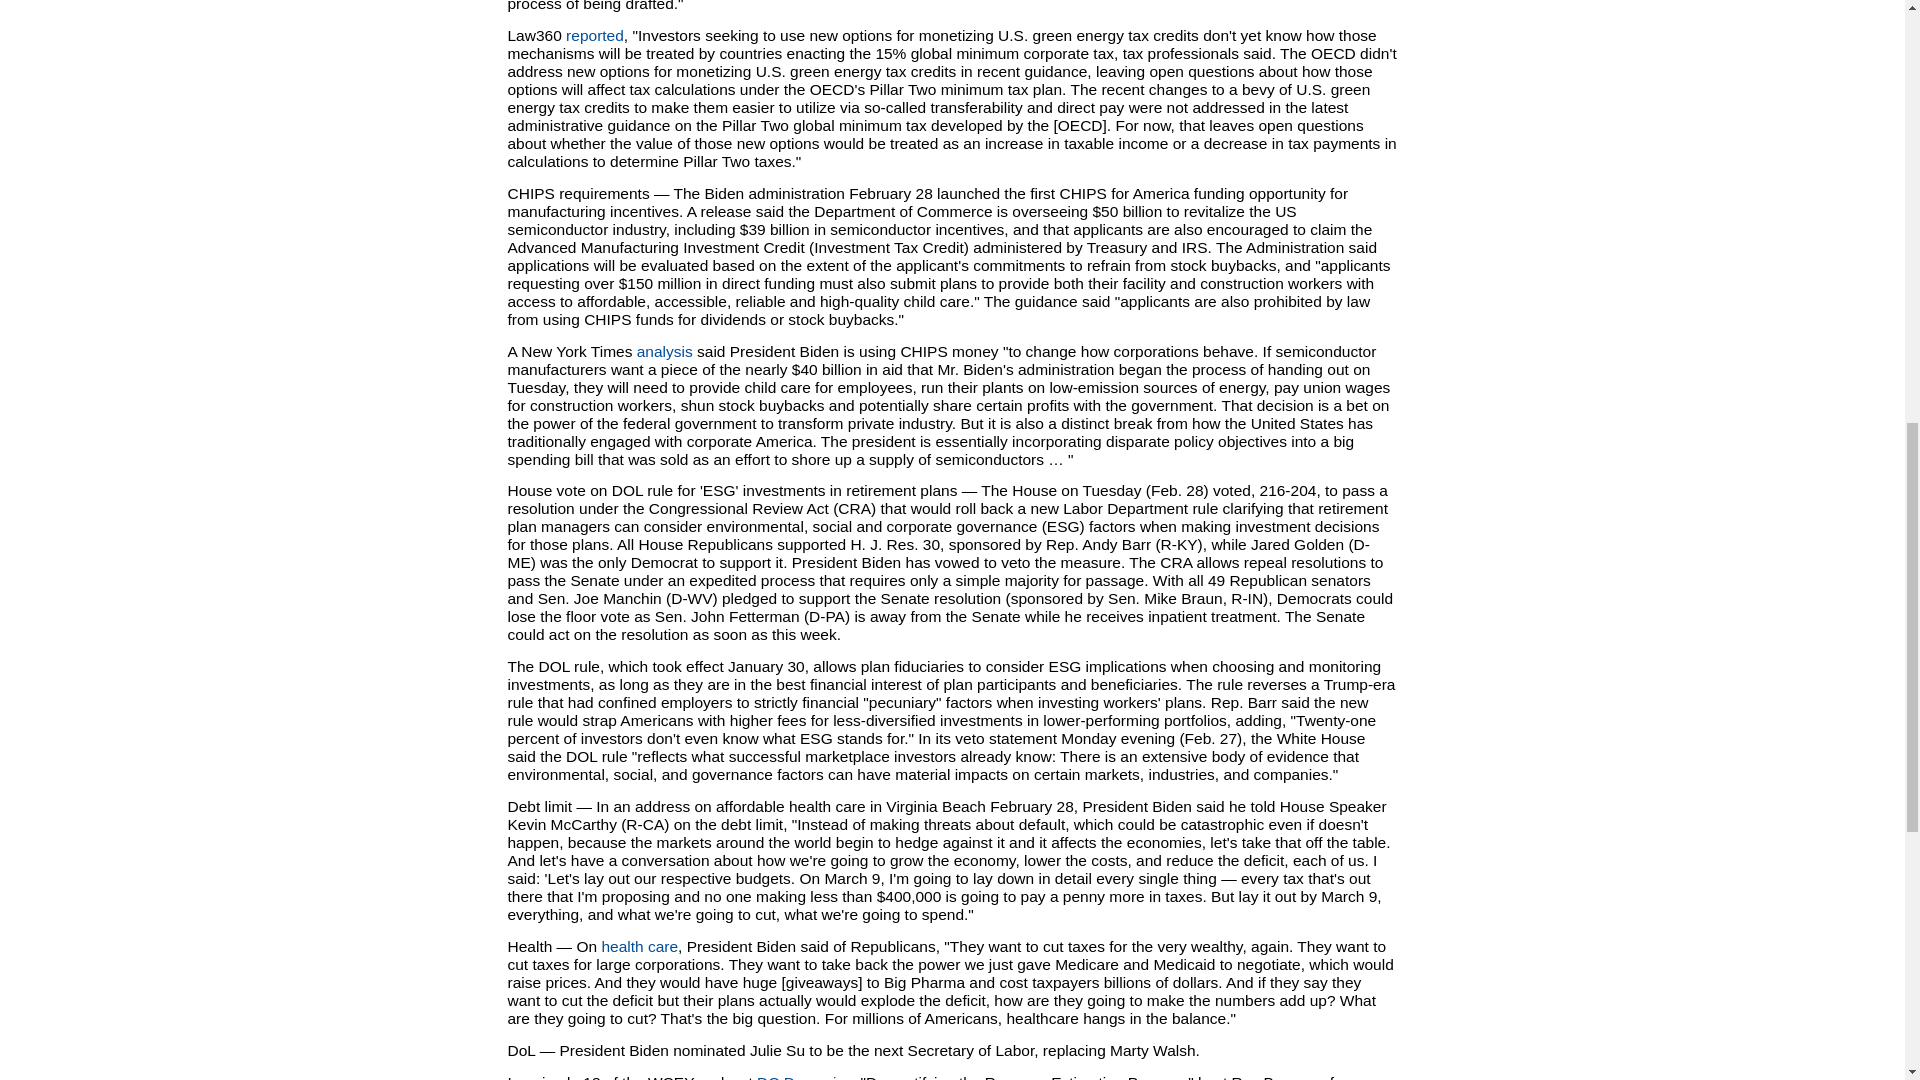  I want to click on health care, so click(638, 946).